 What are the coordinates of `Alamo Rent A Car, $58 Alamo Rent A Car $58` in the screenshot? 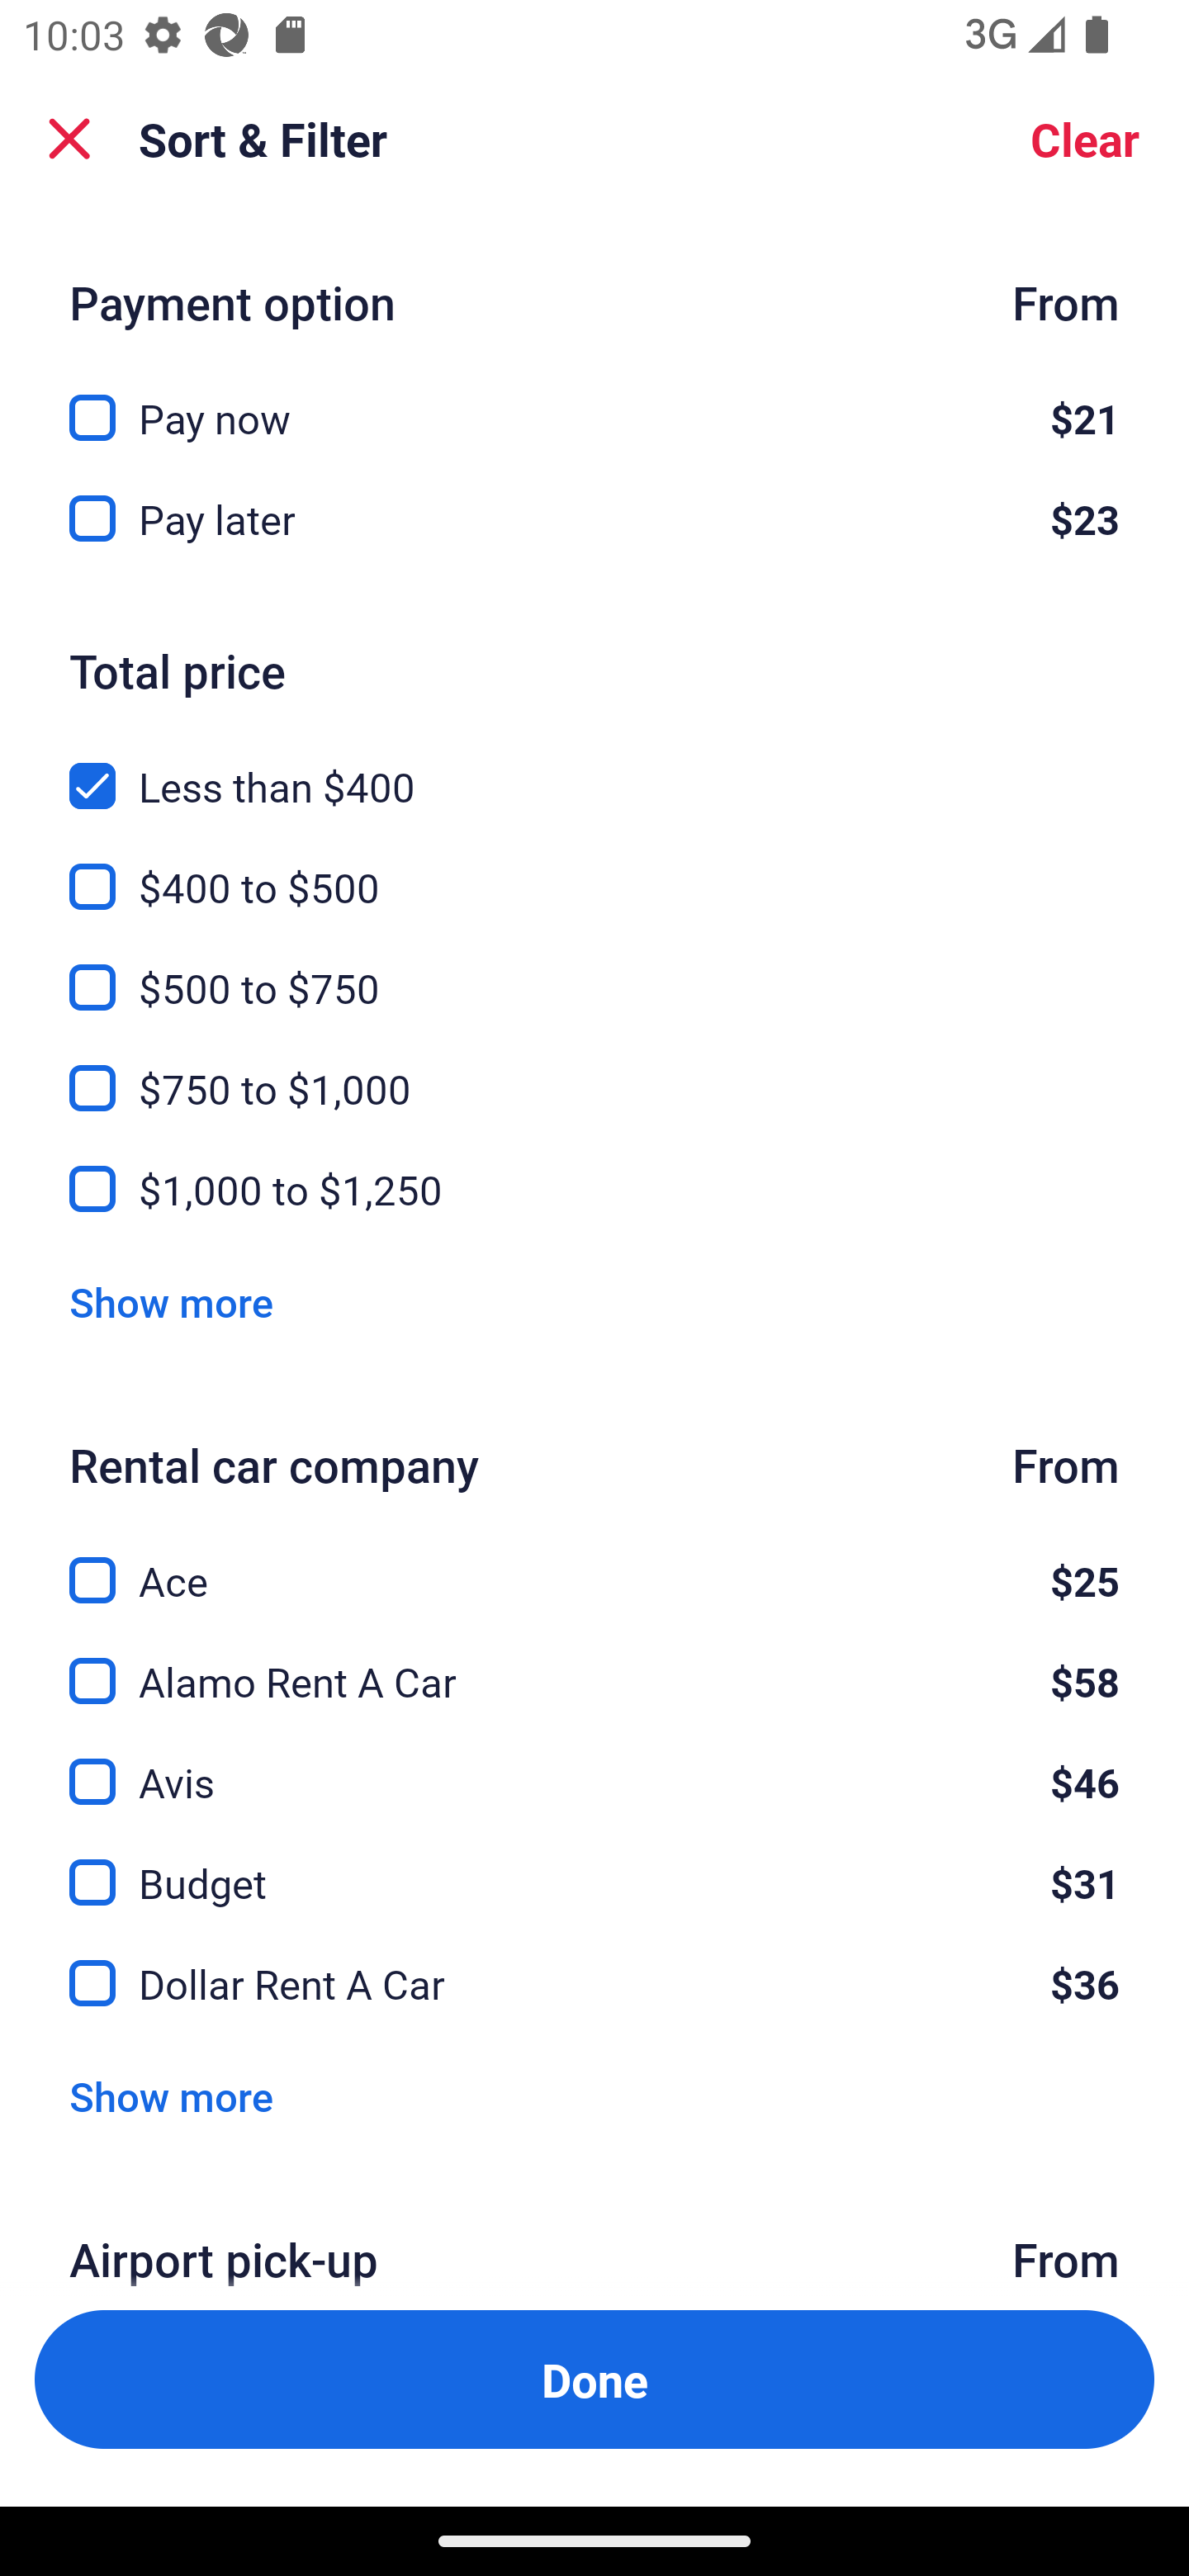 It's located at (594, 1663).